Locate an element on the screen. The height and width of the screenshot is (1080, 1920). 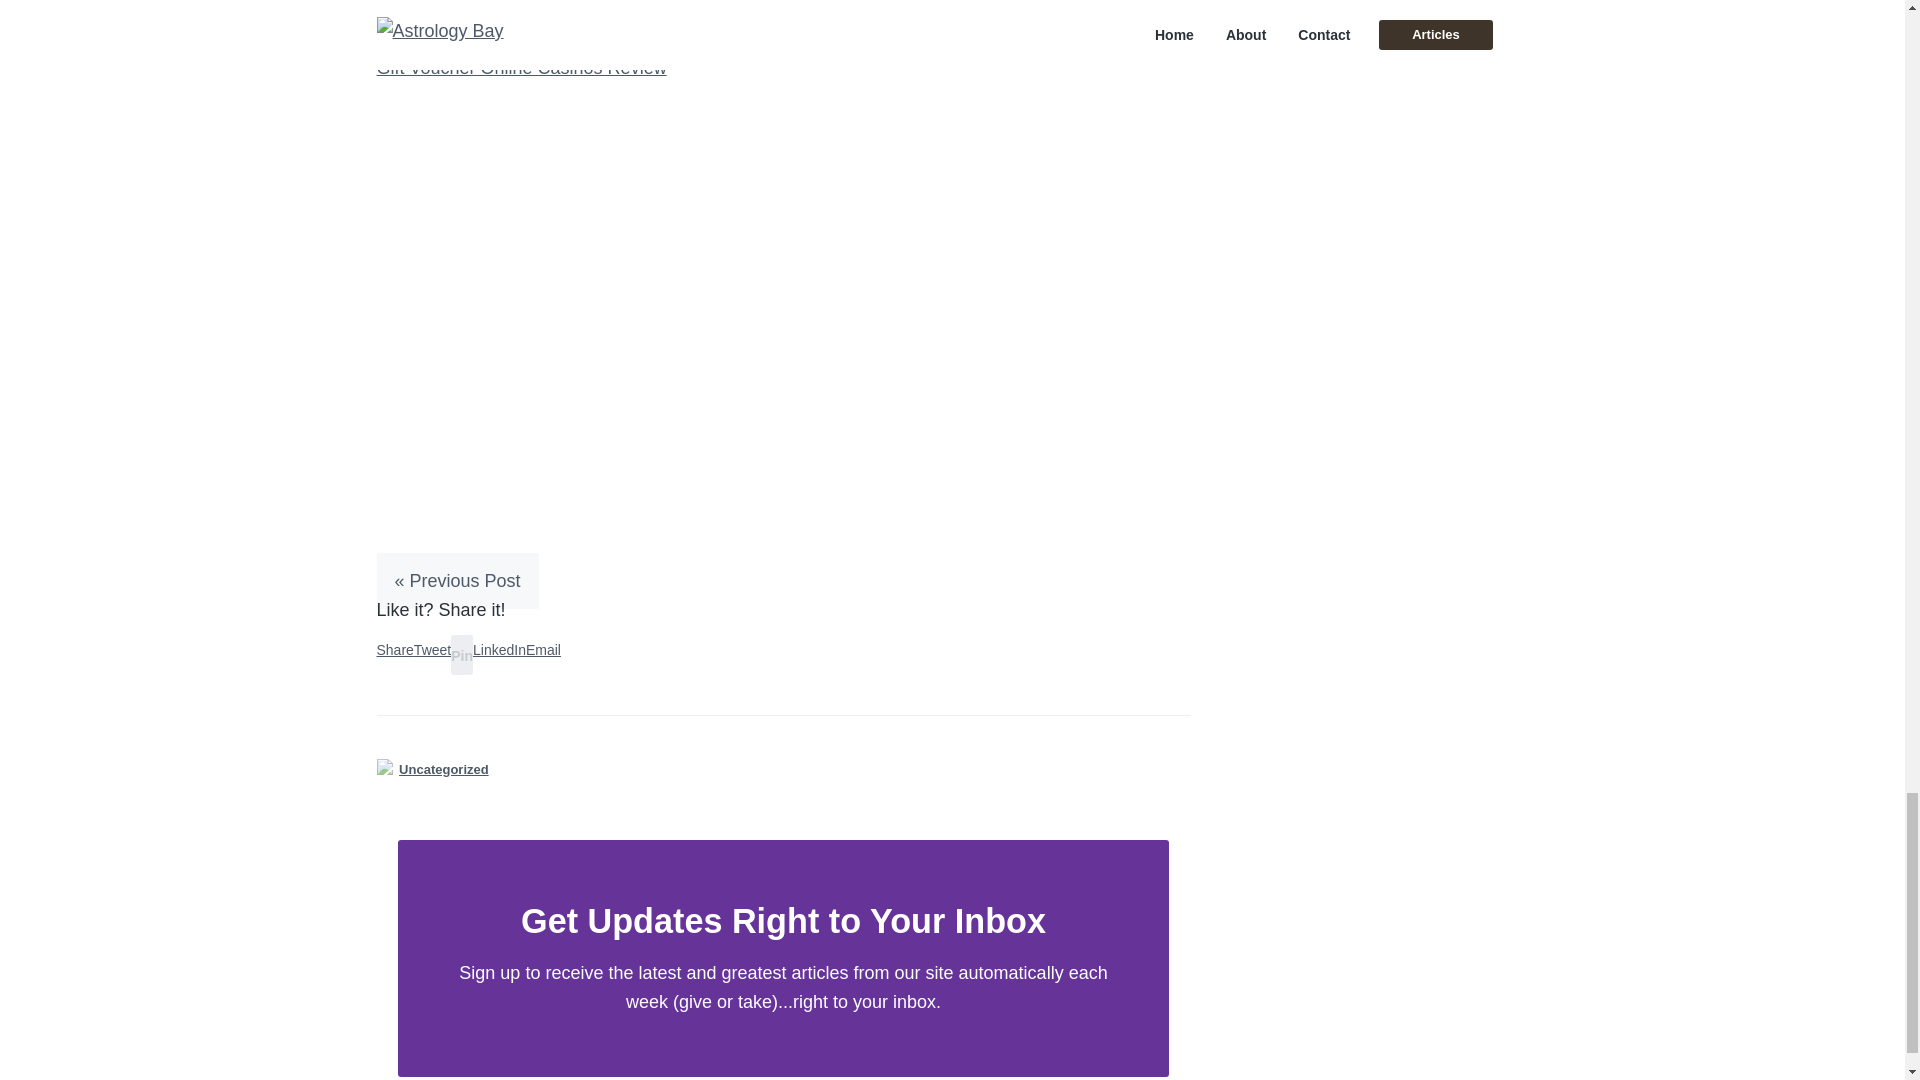
Tweet is located at coordinates (432, 649).